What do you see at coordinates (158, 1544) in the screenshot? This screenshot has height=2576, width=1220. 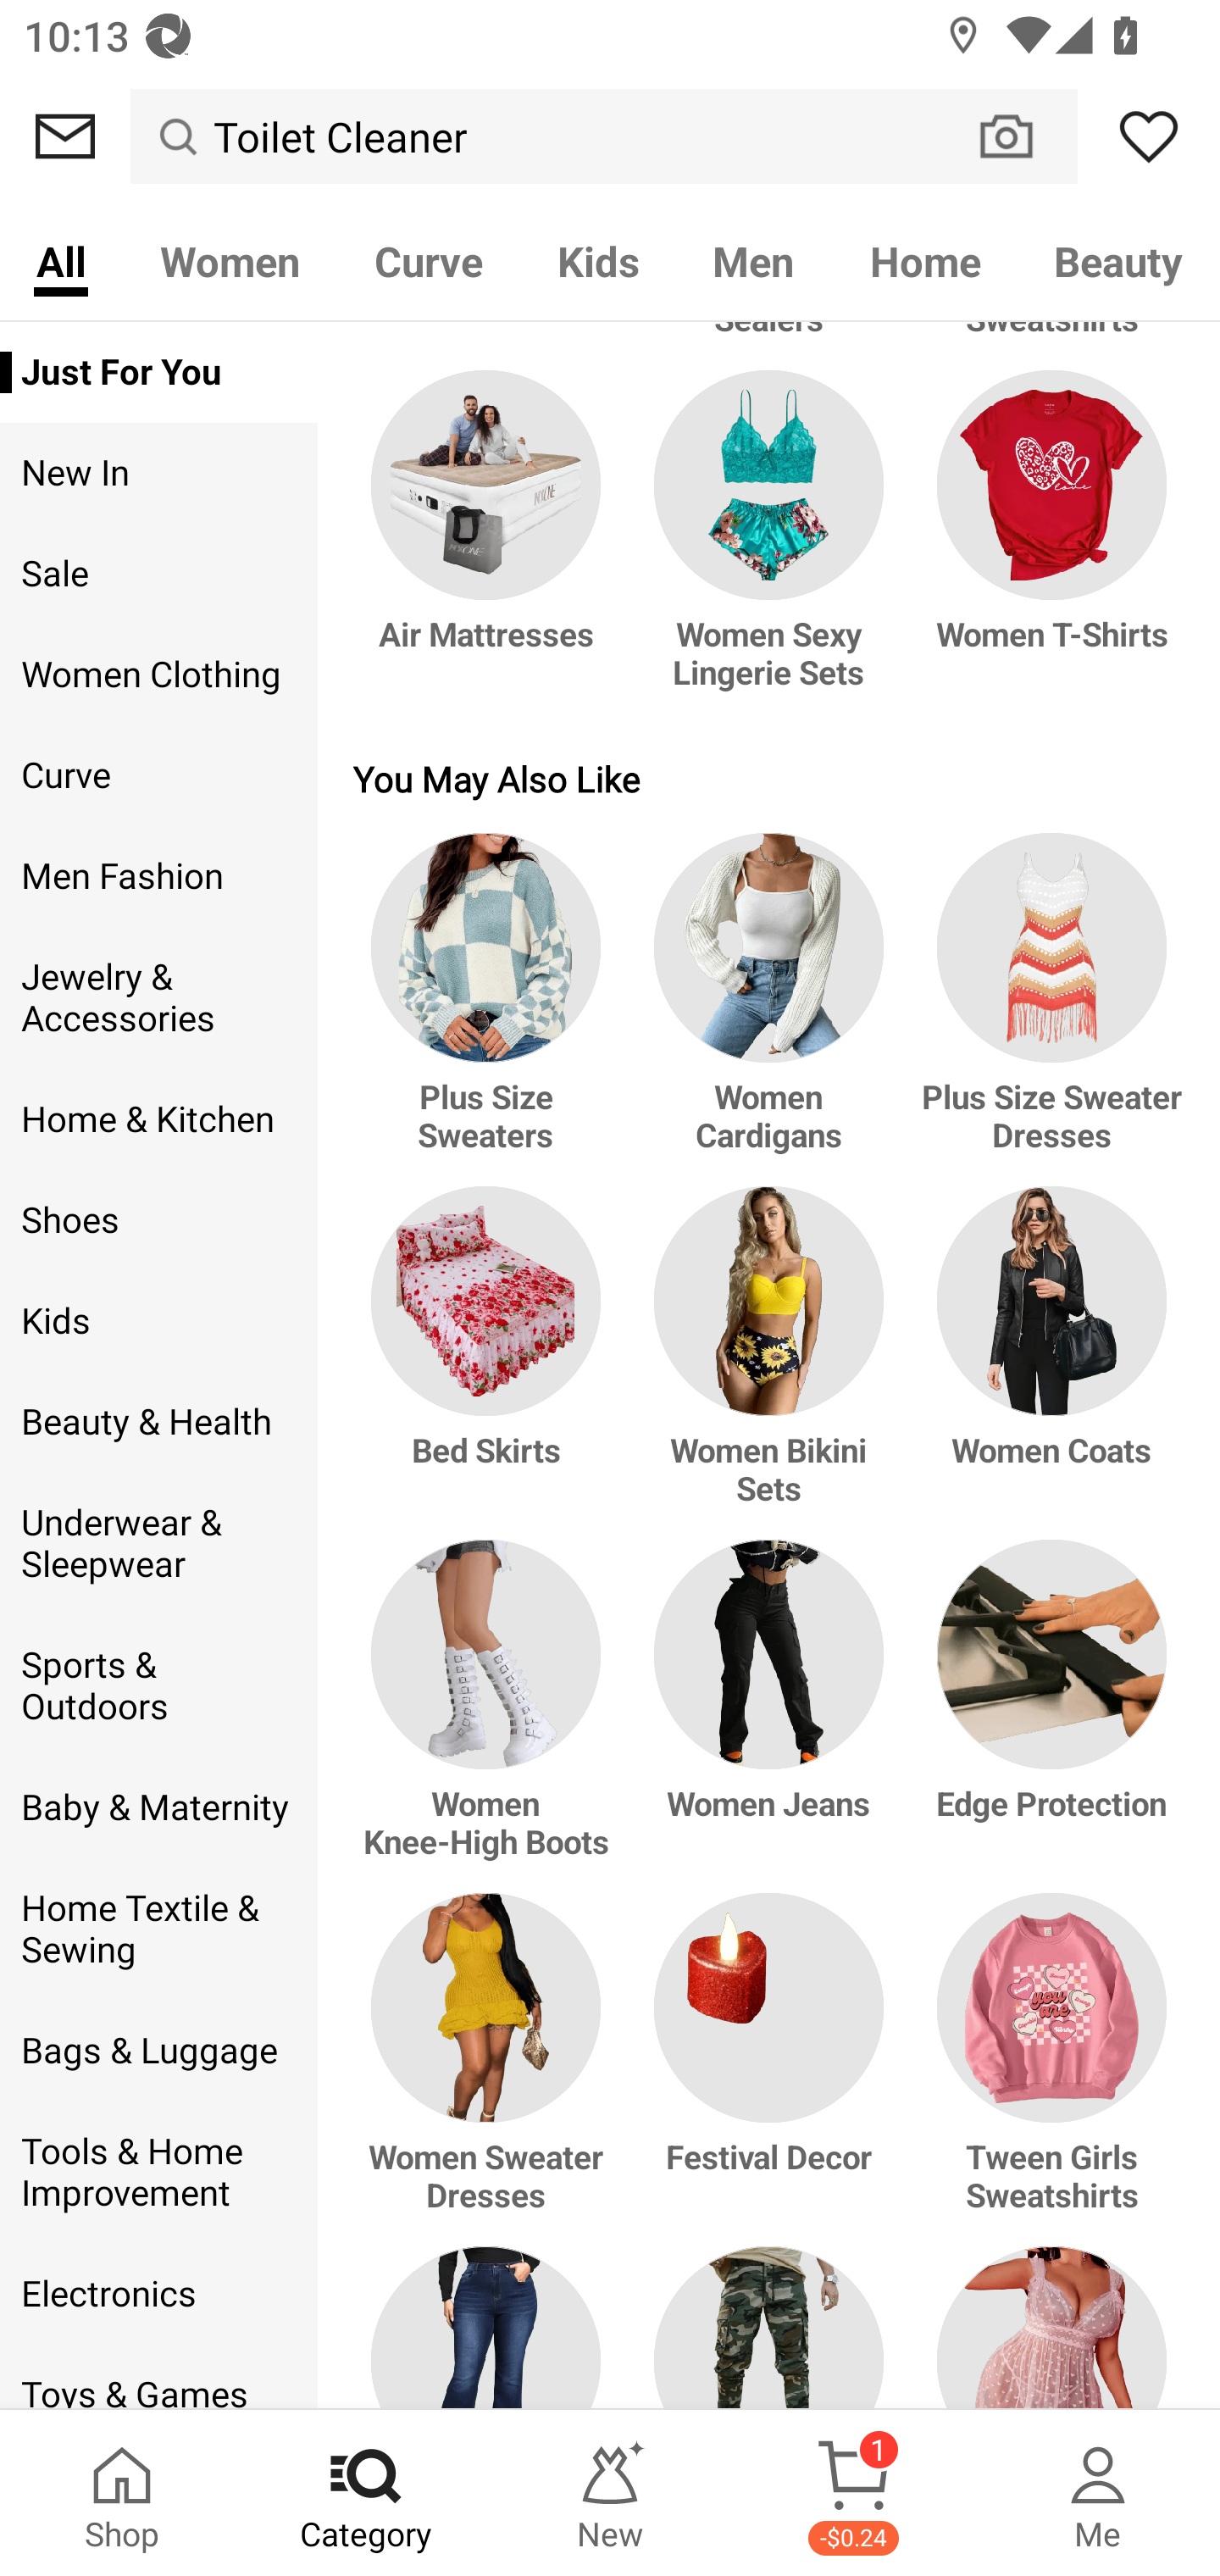 I see `Underwear & Sleepwear` at bounding box center [158, 1544].